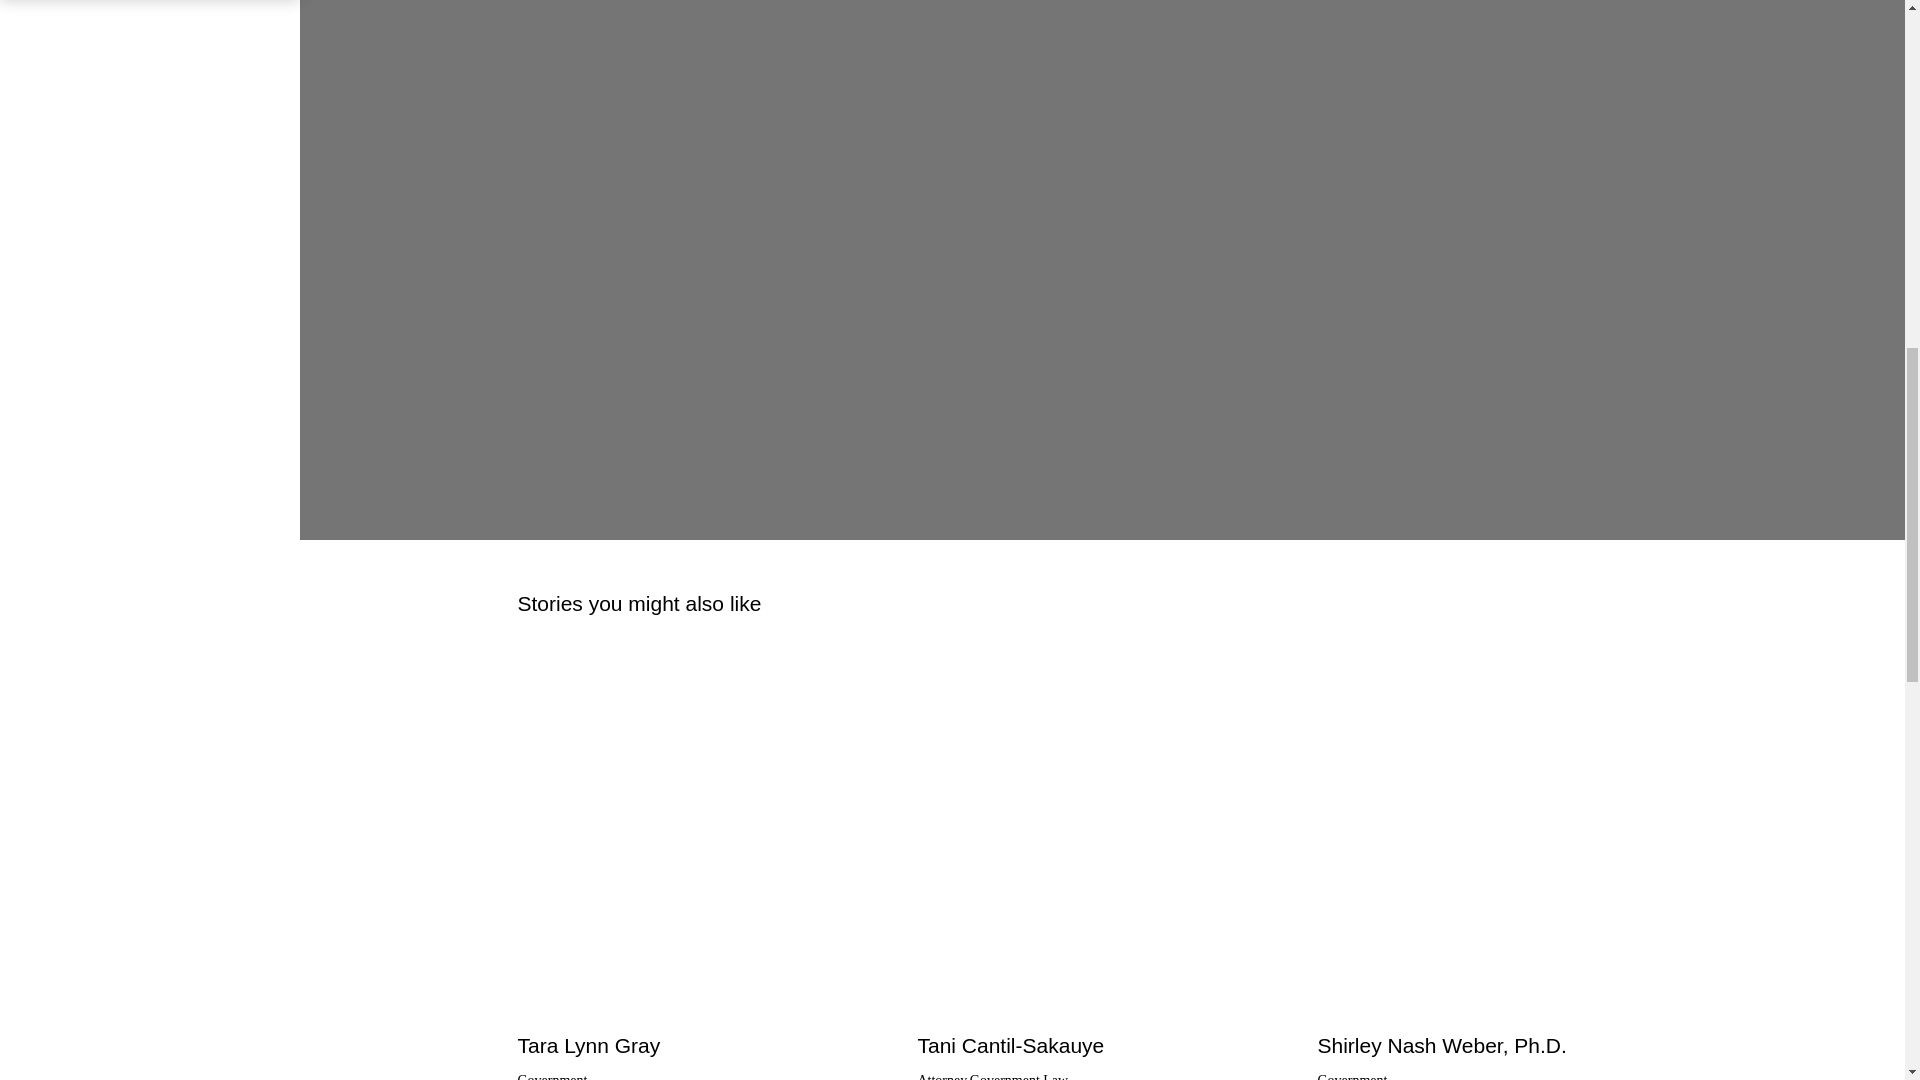 This screenshot has height=1080, width=1920. What do you see at coordinates (1004, 1076) in the screenshot?
I see `Government` at bounding box center [1004, 1076].